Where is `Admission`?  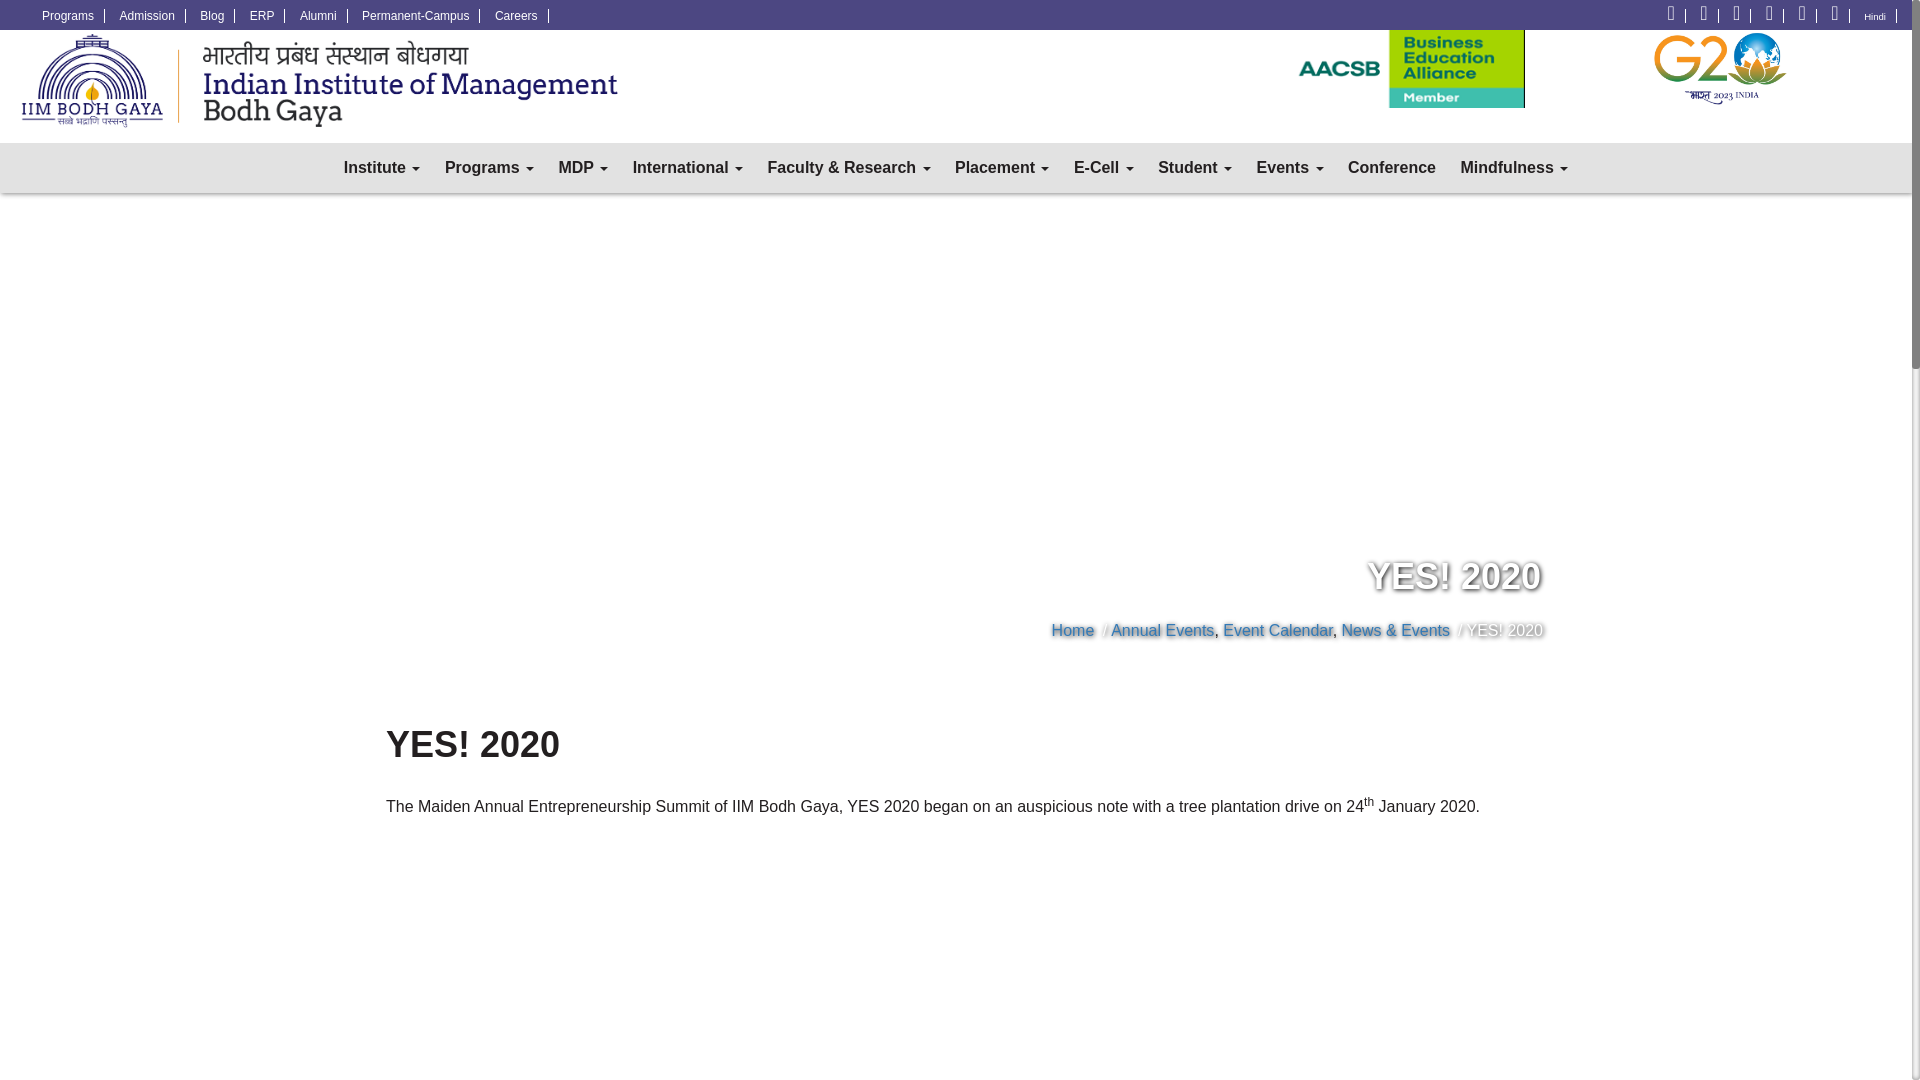 Admission is located at coordinates (146, 15).